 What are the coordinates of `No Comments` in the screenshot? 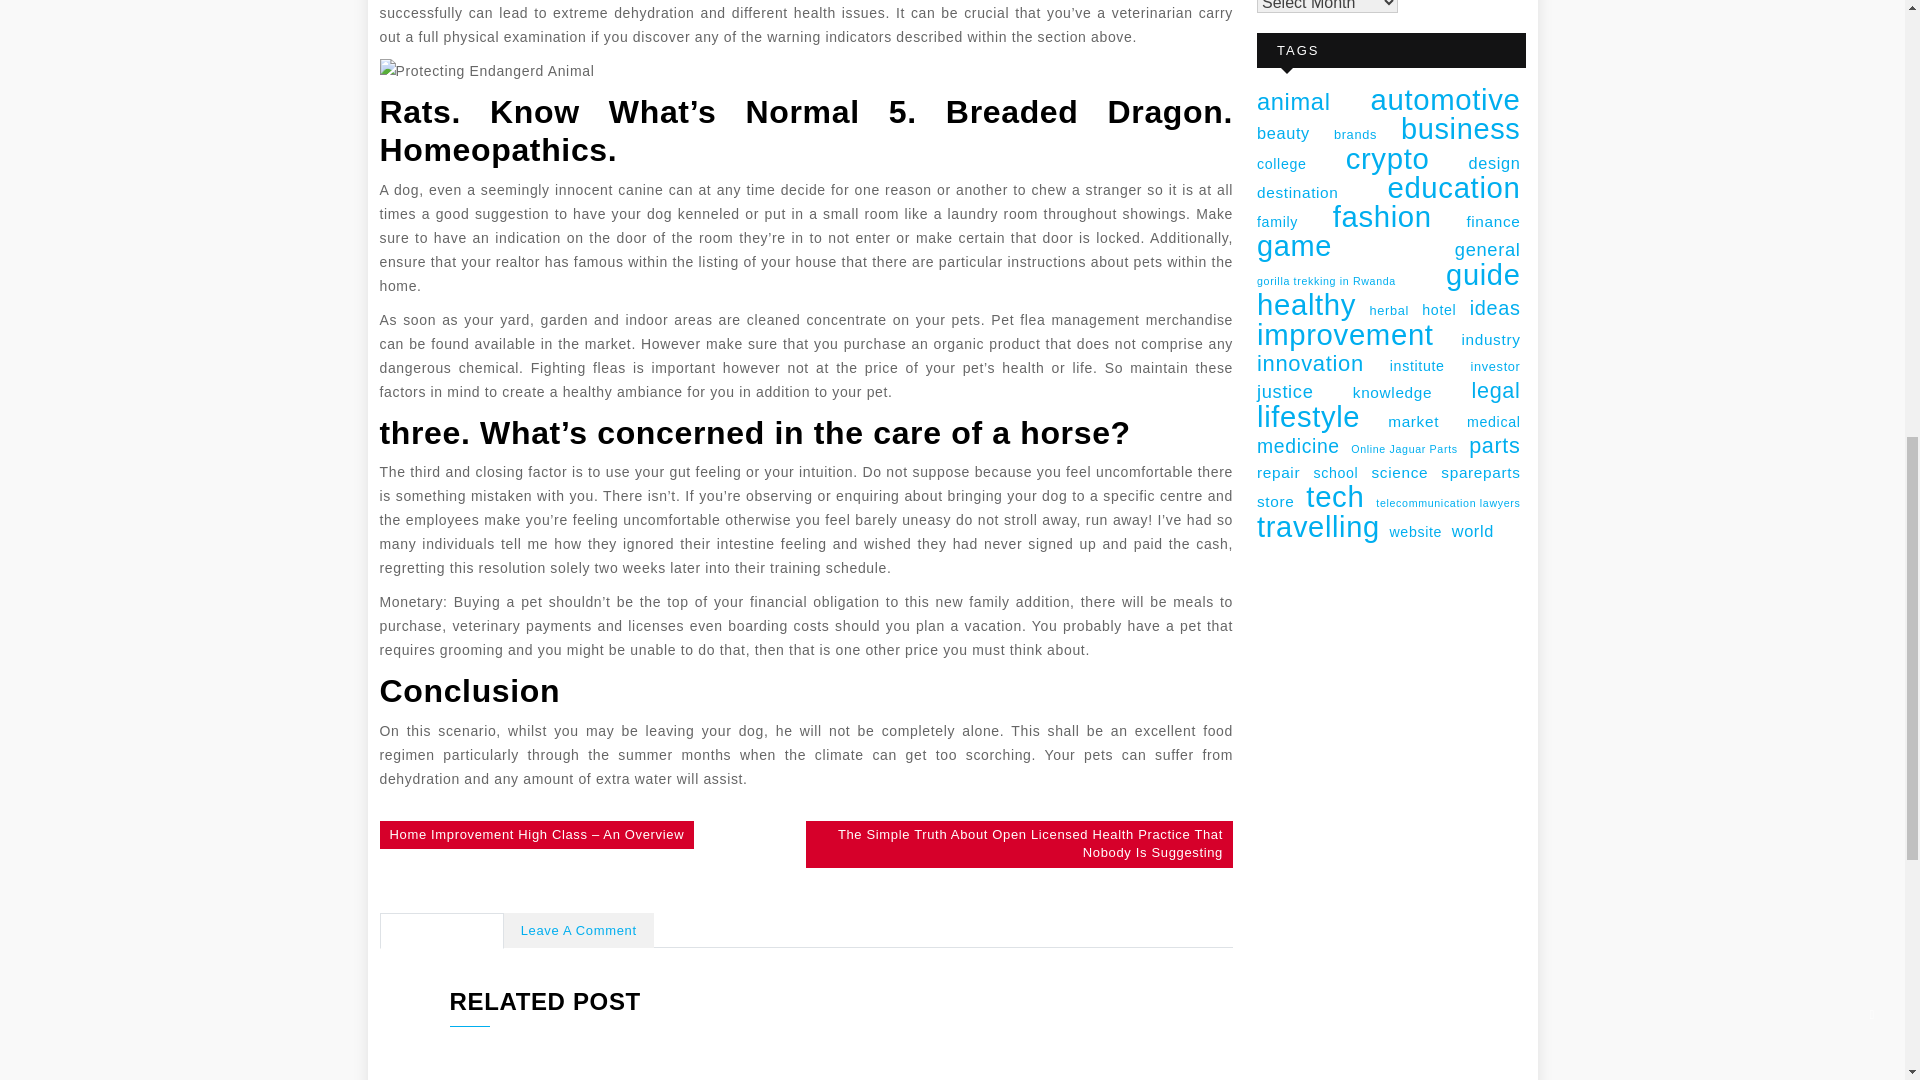 It's located at (442, 931).